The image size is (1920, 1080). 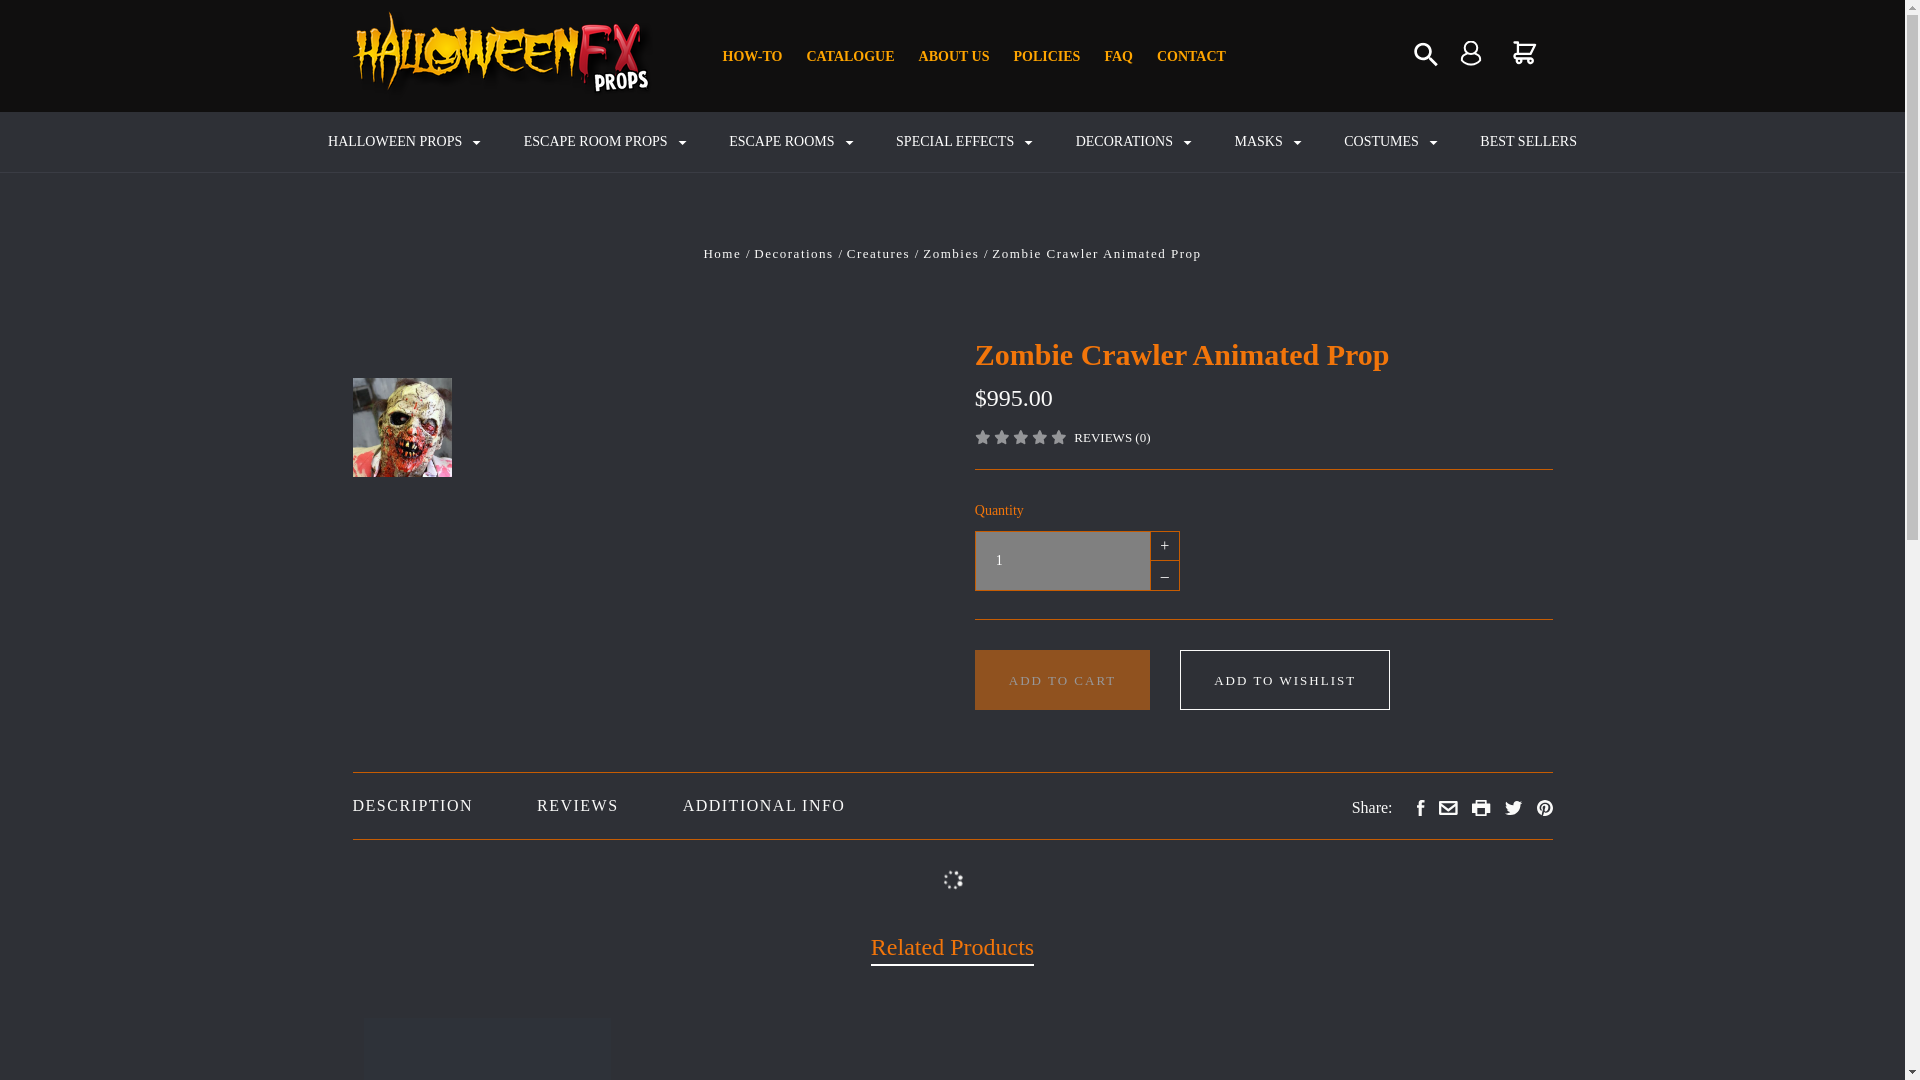 What do you see at coordinates (1482, 808) in the screenshot?
I see `background Layer 1` at bounding box center [1482, 808].